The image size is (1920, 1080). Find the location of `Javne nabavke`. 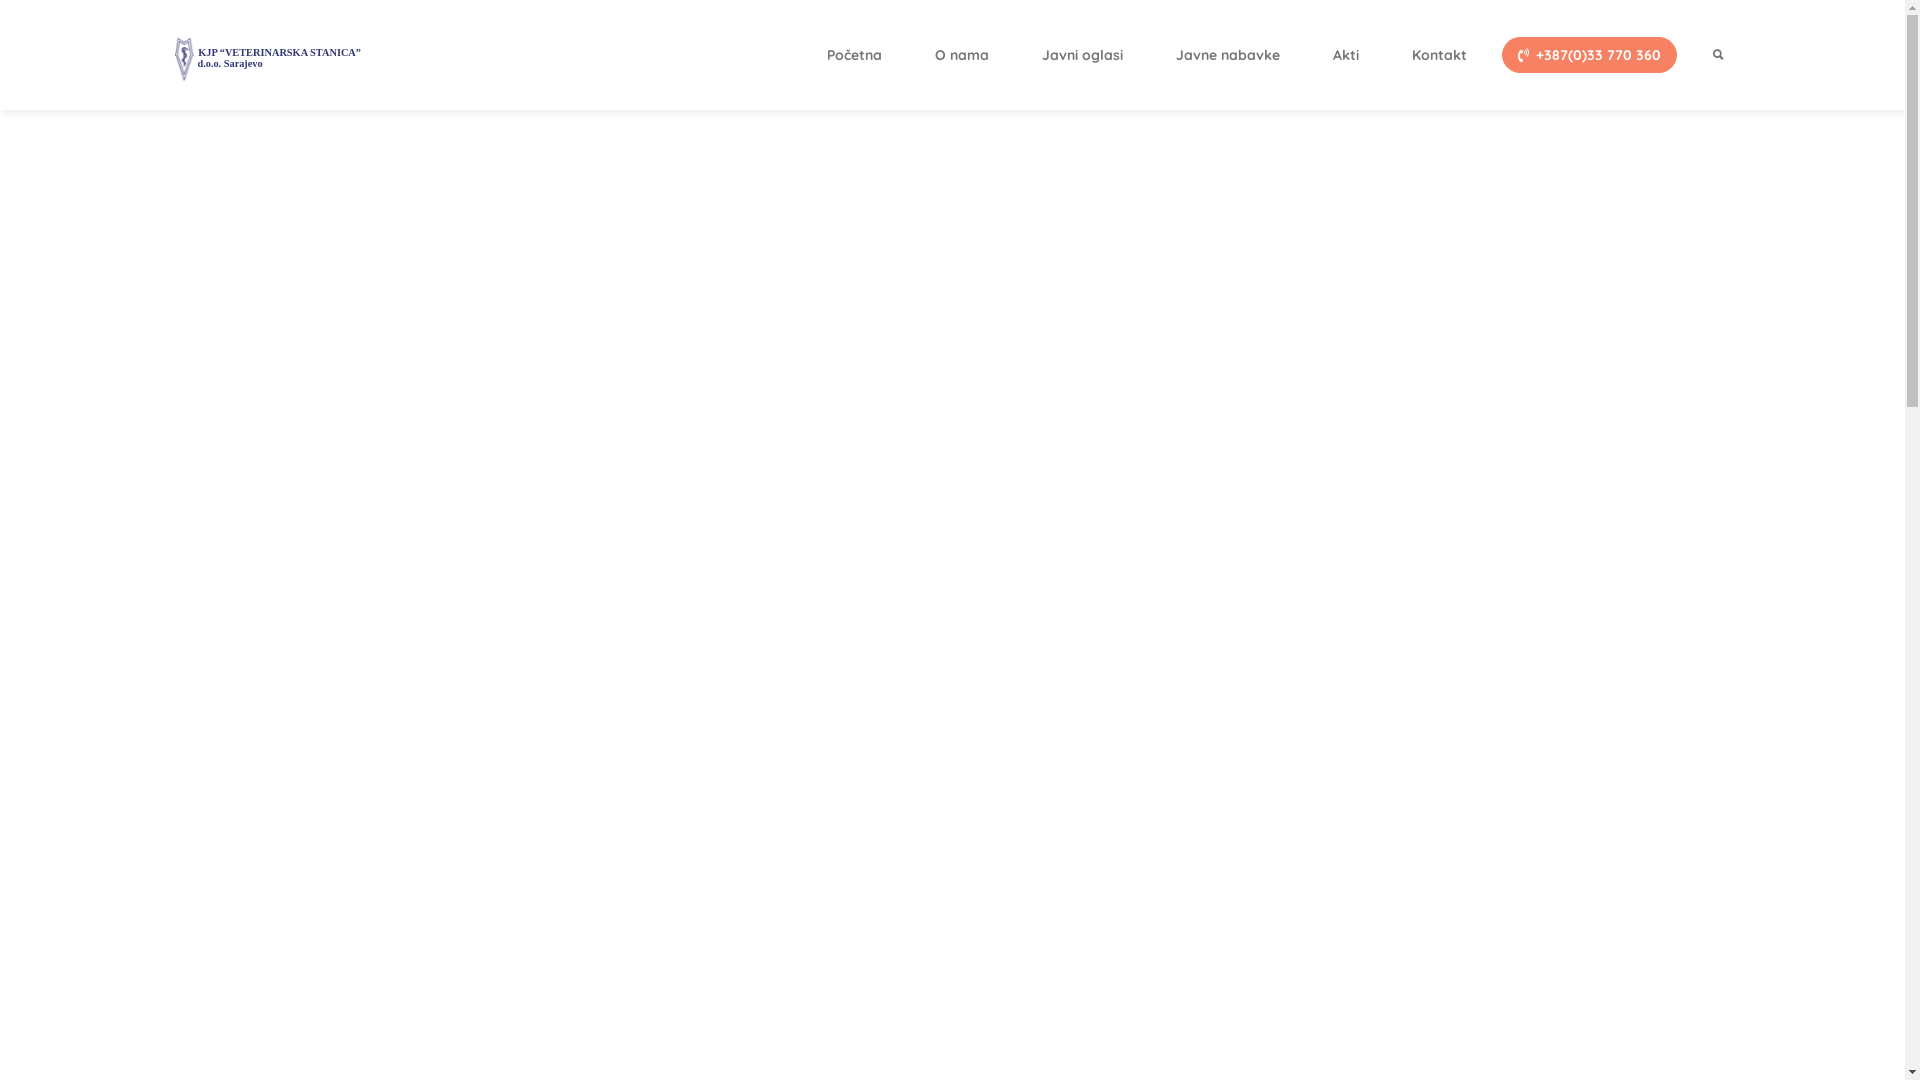

Javne nabavke is located at coordinates (1228, 55).